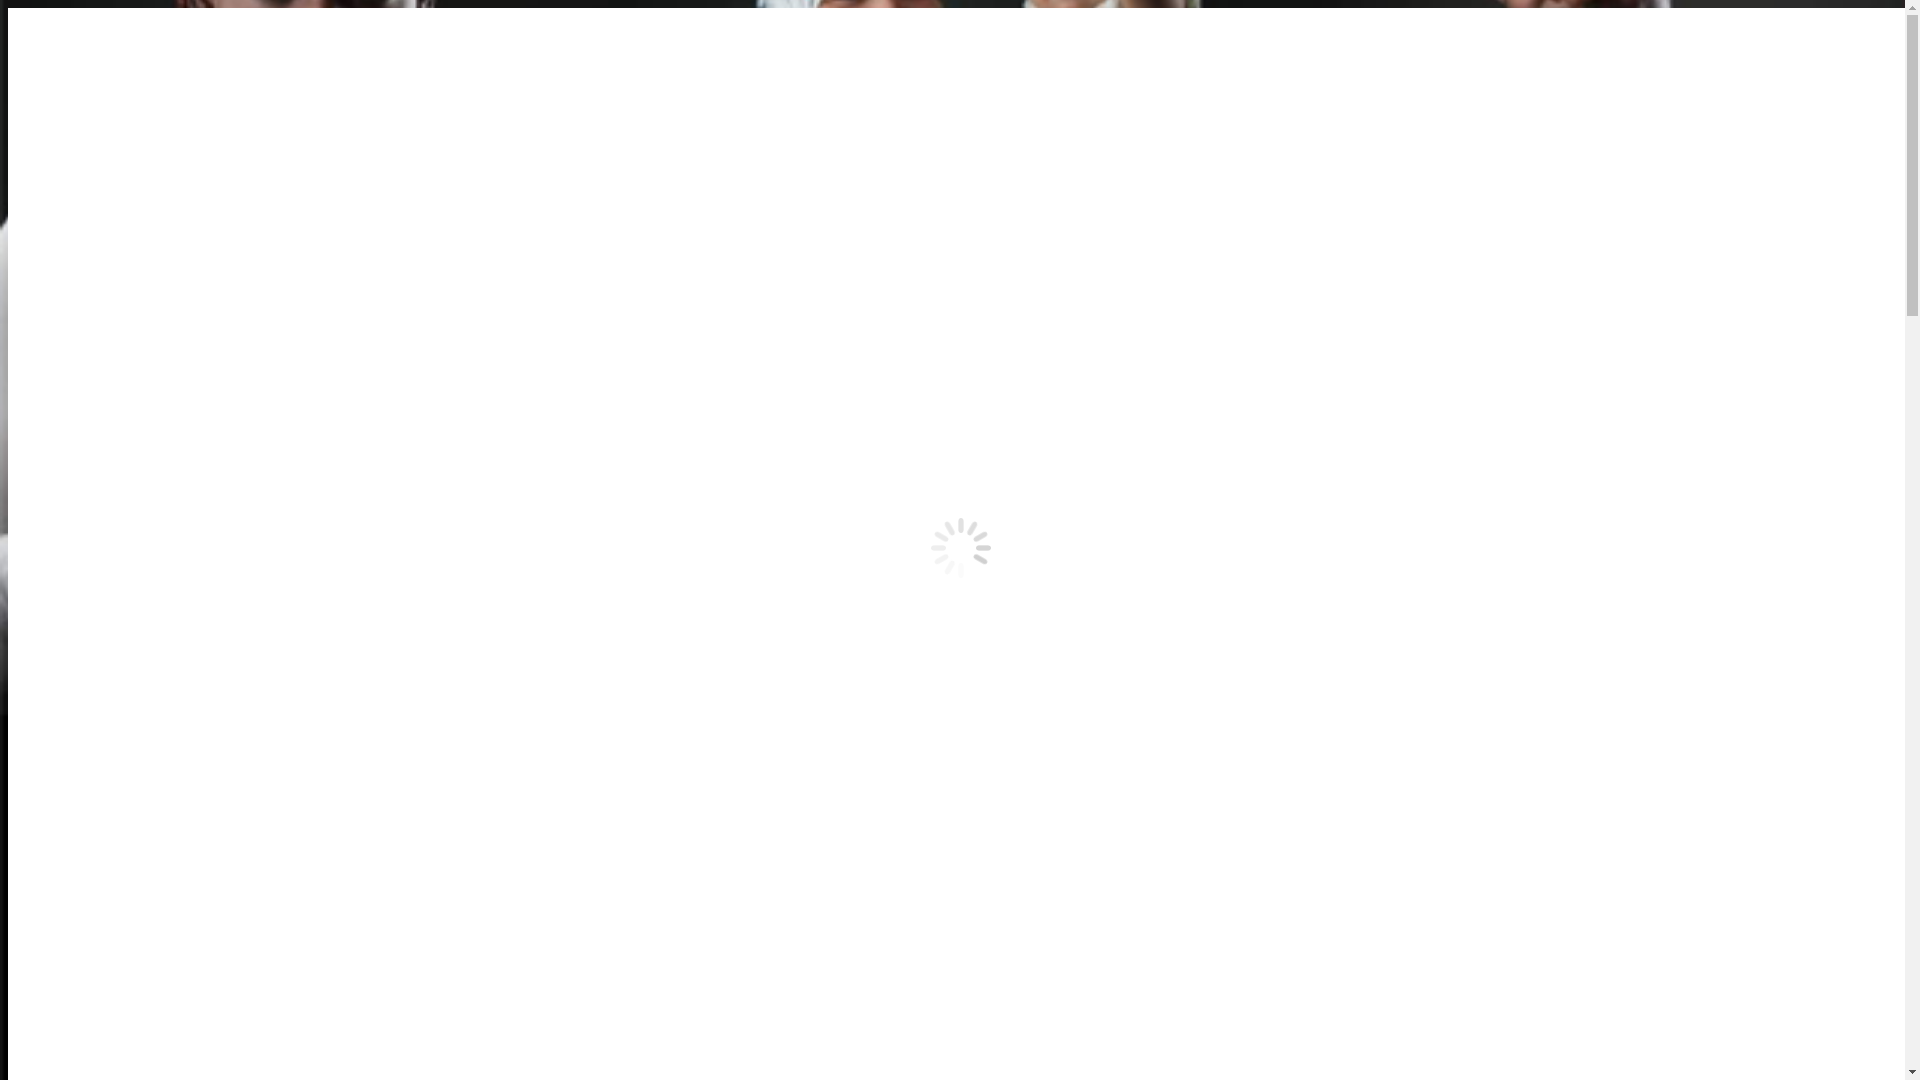 This screenshot has height=1080, width=1920. What do you see at coordinates (364, 84) in the screenshot?
I see `Facebook page opens in new window` at bounding box center [364, 84].